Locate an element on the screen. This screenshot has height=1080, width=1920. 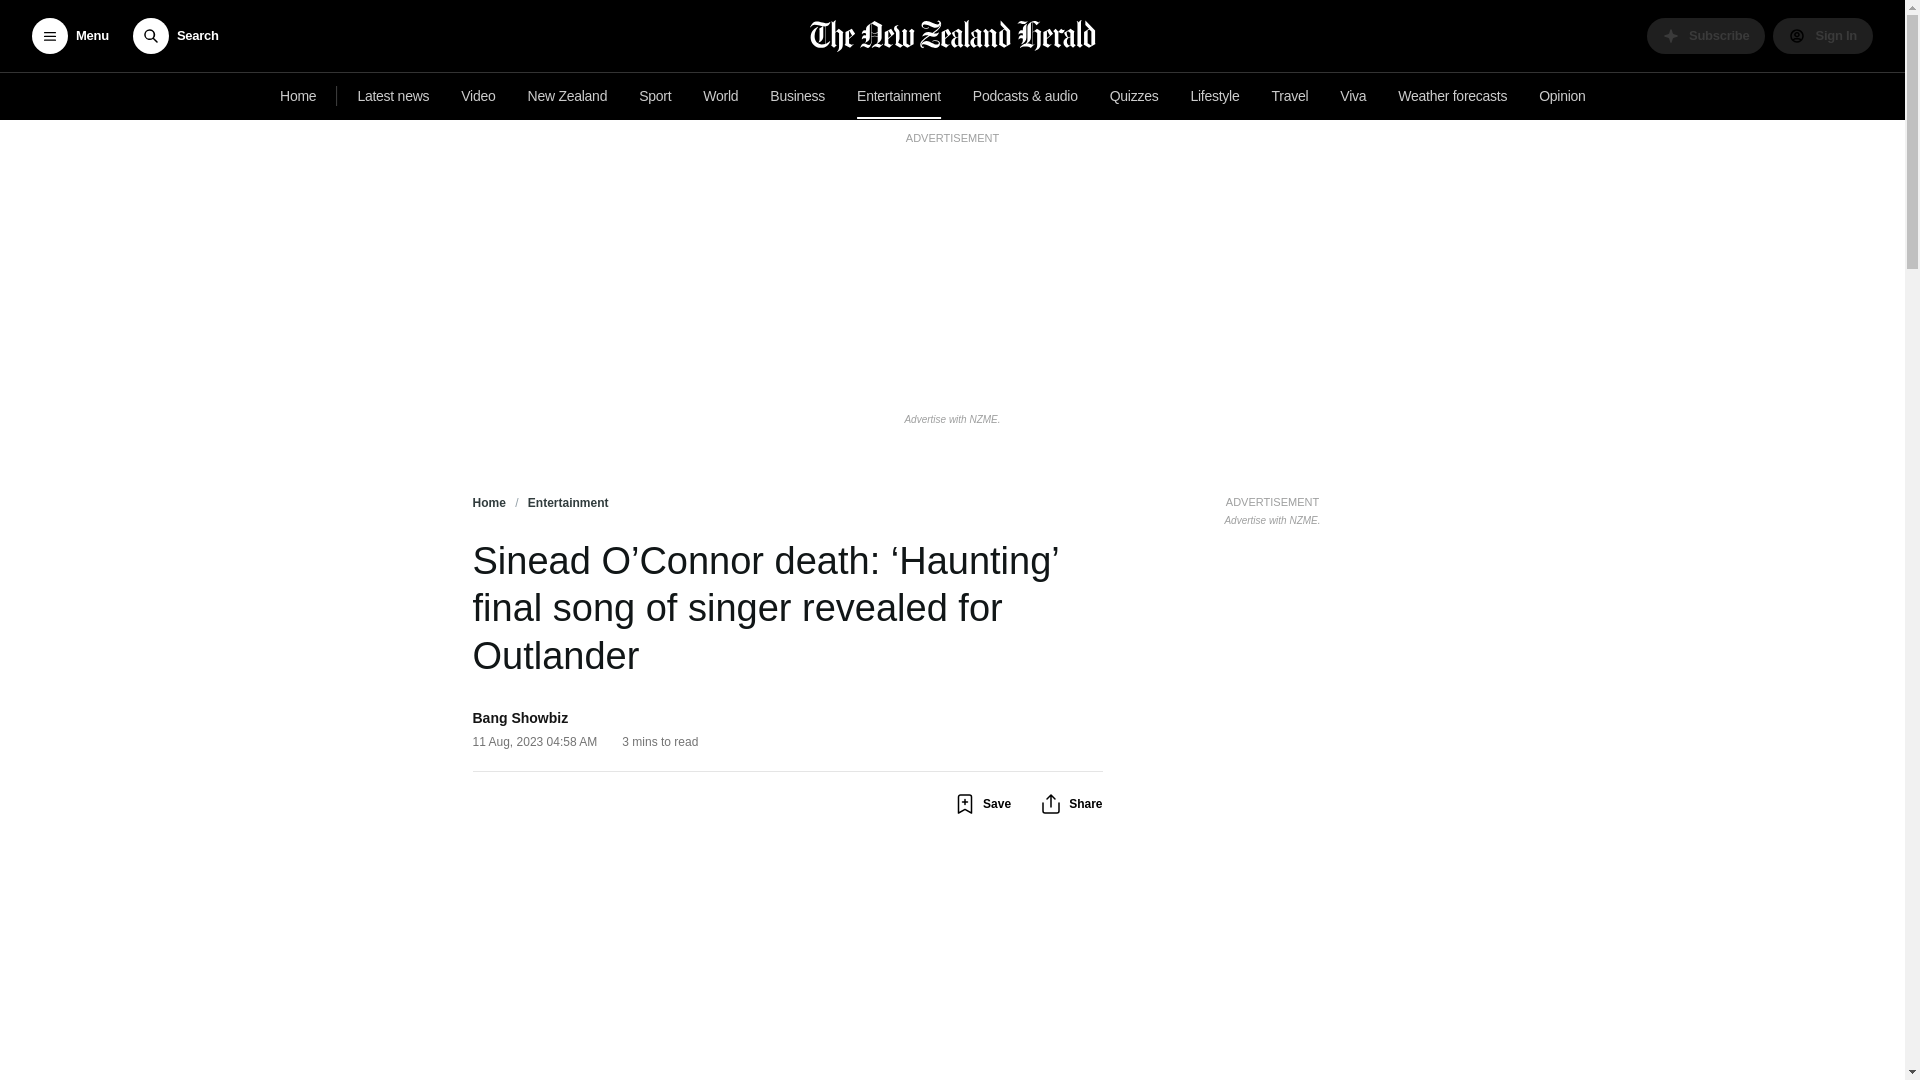
World is located at coordinates (1822, 36).